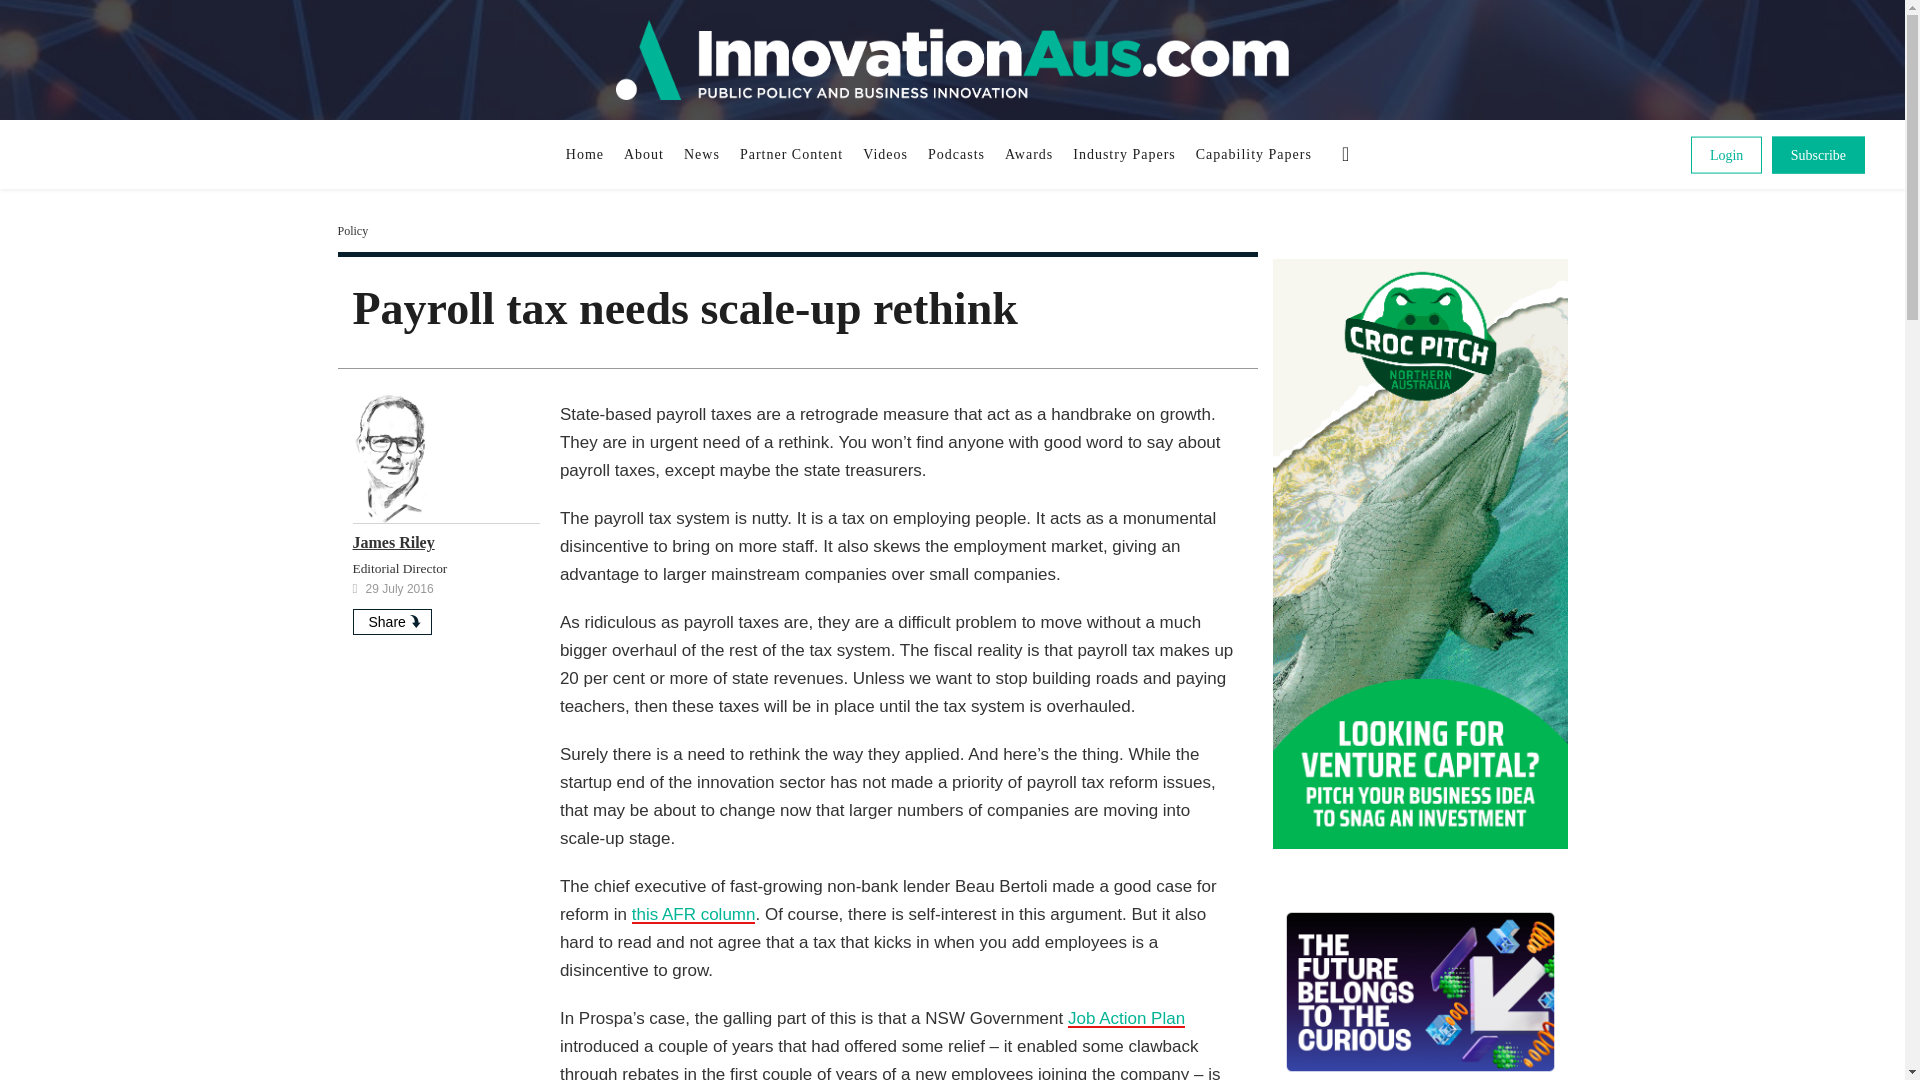 This screenshot has width=1920, height=1080. What do you see at coordinates (1726, 154) in the screenshot?
I see `Login` at bounding box center [1726, 154].